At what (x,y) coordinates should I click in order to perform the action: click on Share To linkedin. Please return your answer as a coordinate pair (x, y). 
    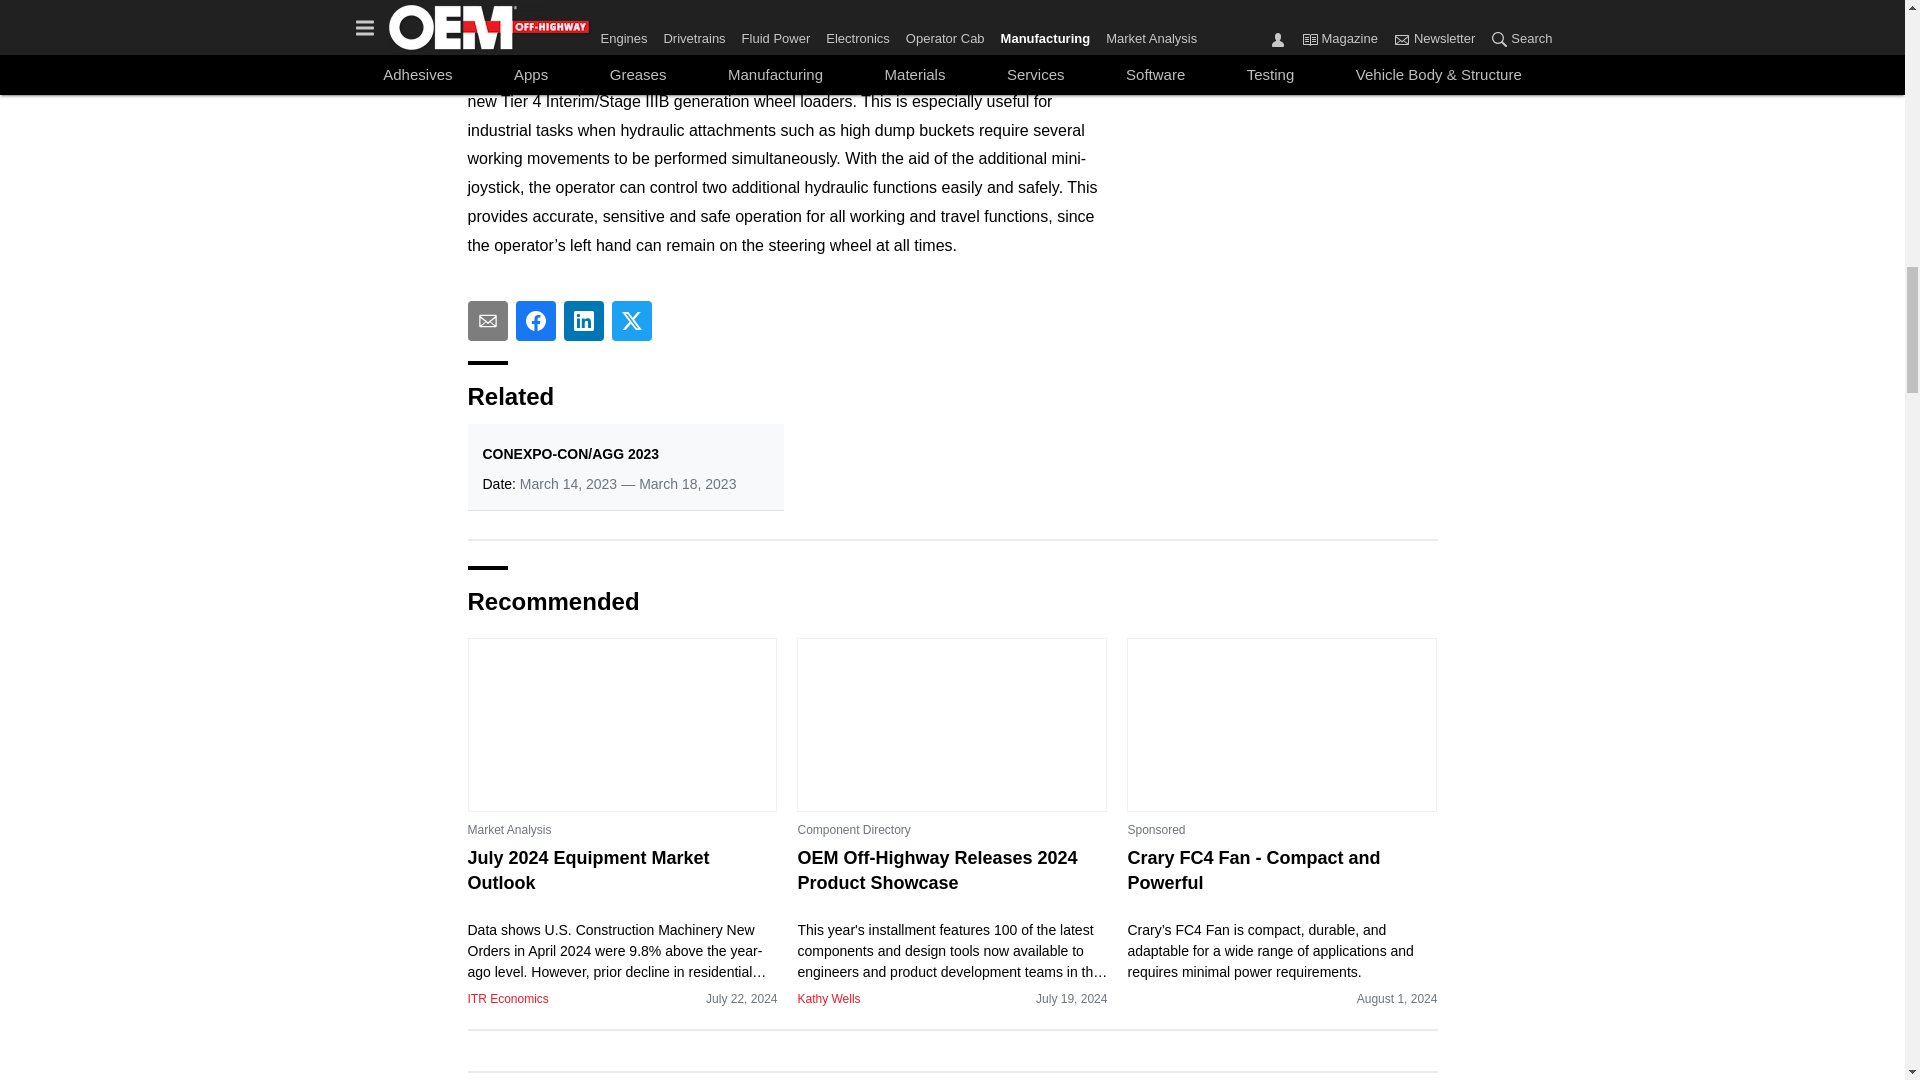
    Looking at the image, I should click on (584, 321).